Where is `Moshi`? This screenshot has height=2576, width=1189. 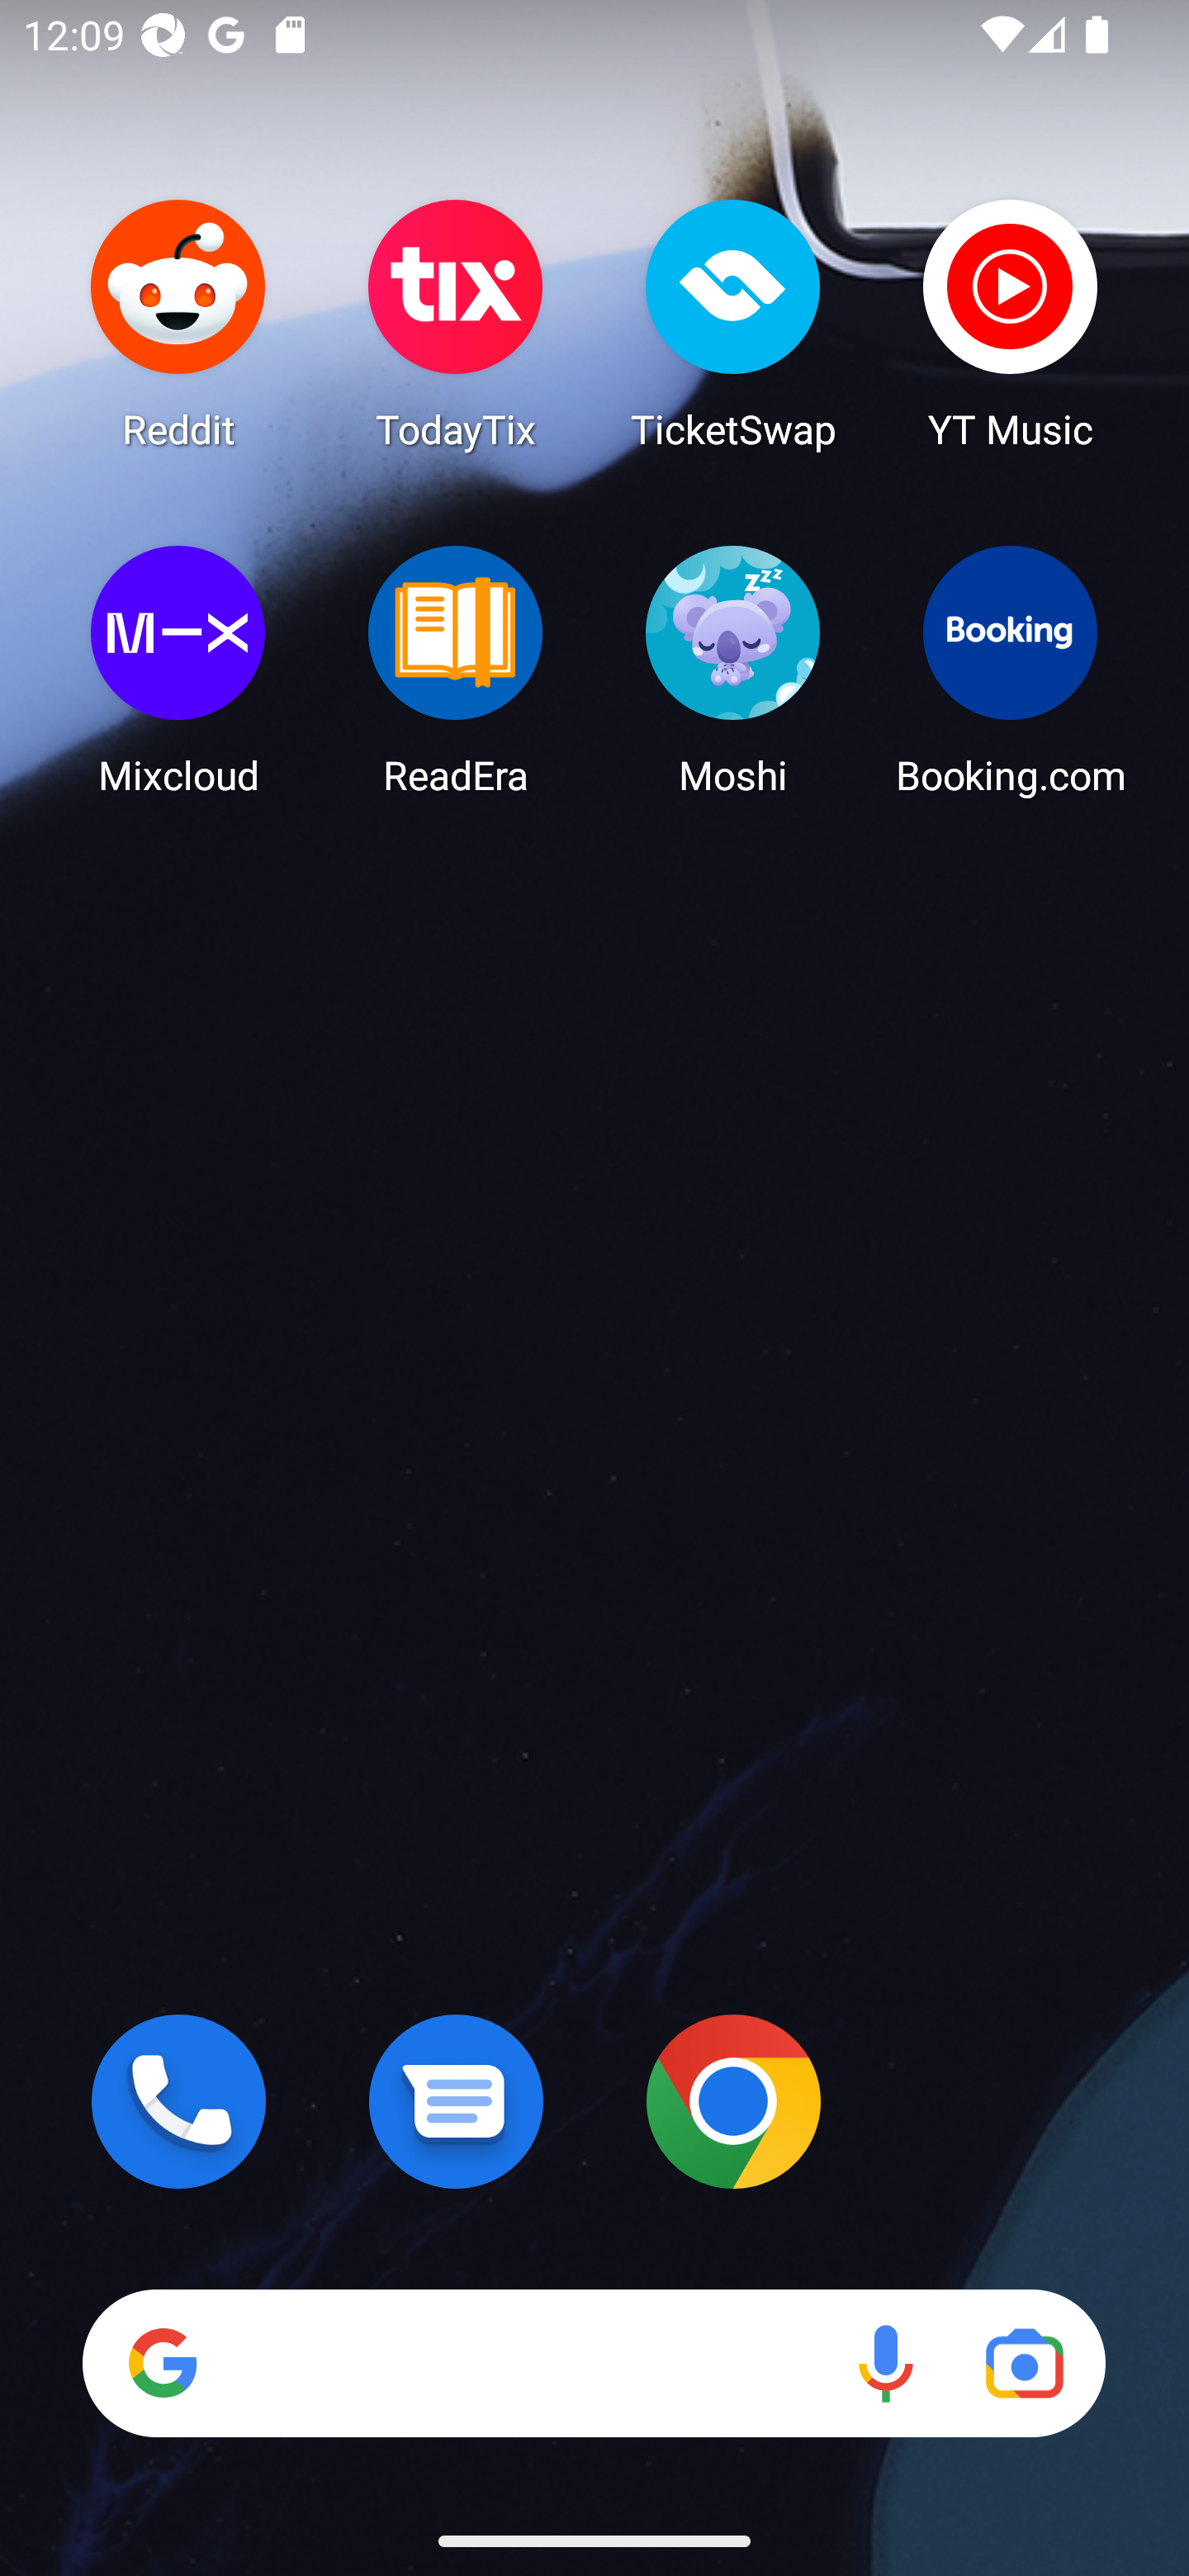
Moshi is located at coordinates (733, 670).